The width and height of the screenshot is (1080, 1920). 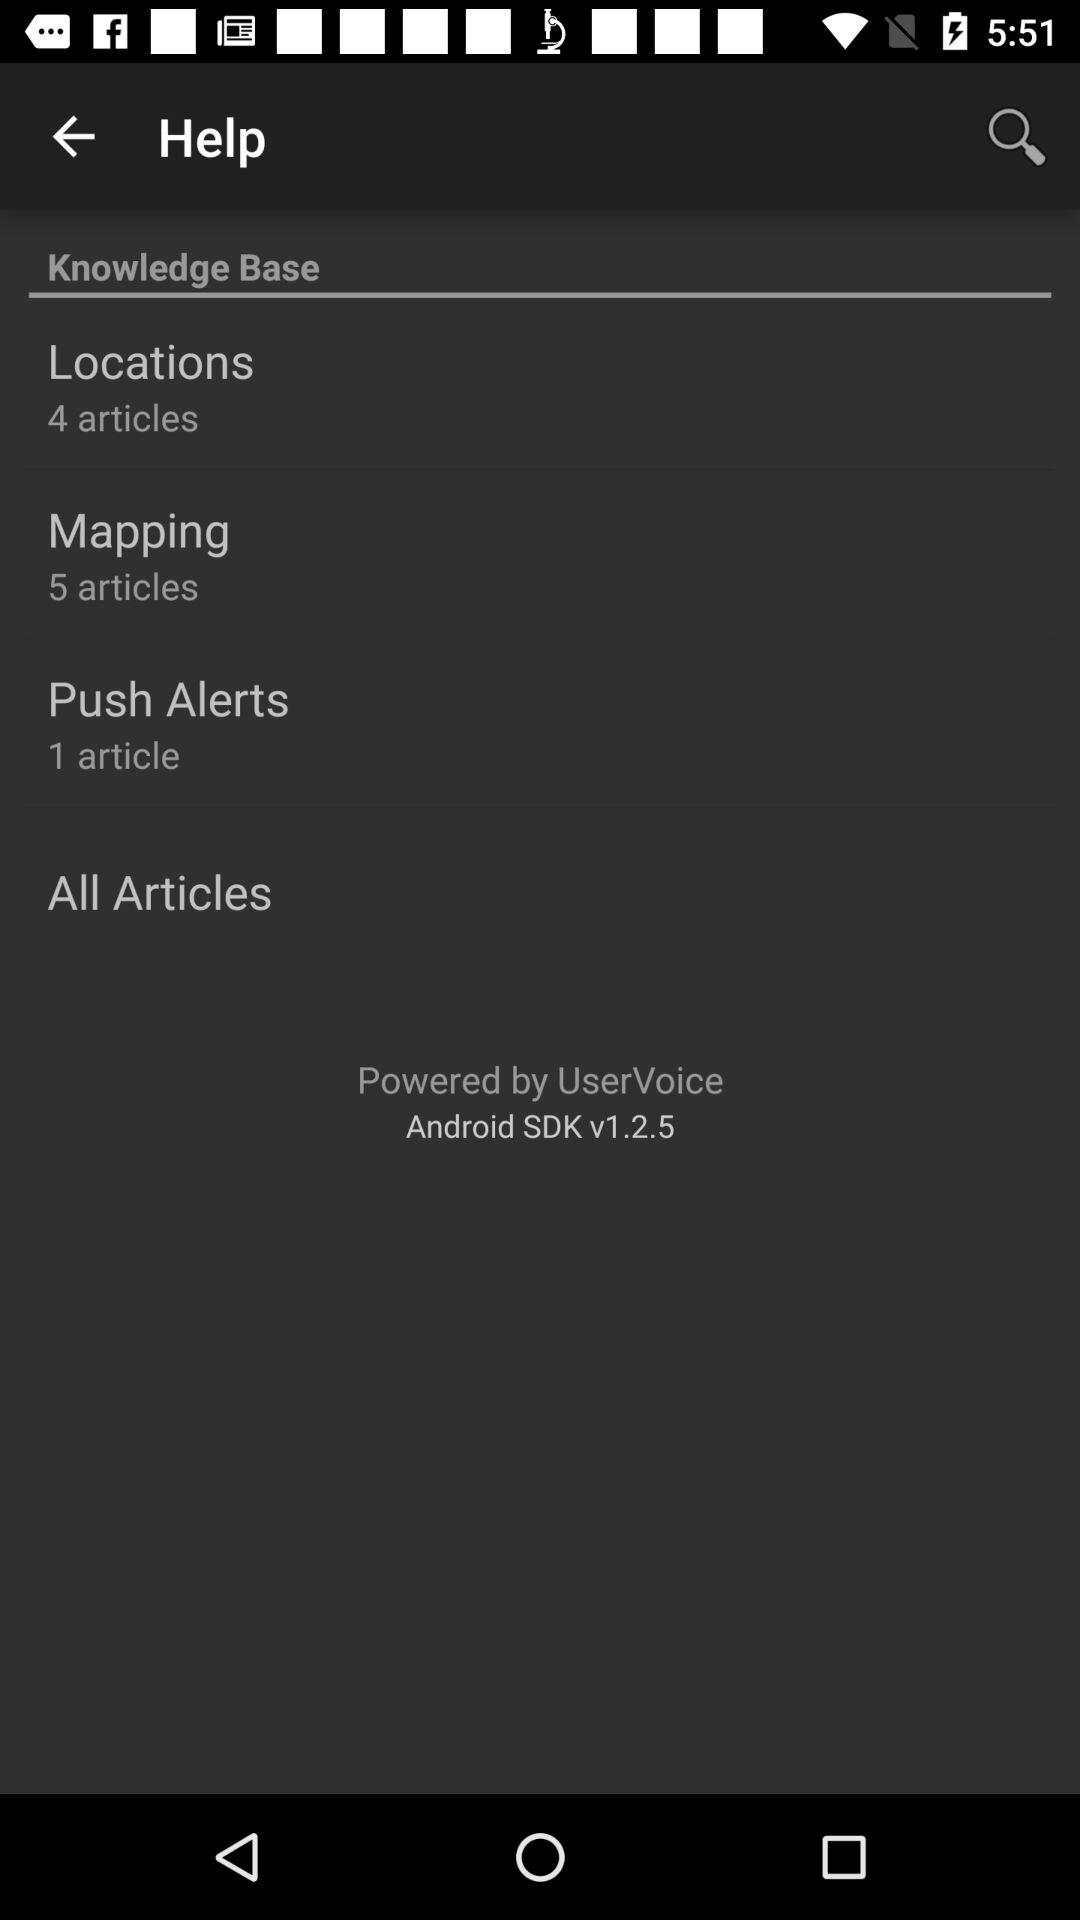 What do you see at coordinates (73, 136) in the screenshot?
I see `press the icon next to the help icon` at bounding box center [73, 136].